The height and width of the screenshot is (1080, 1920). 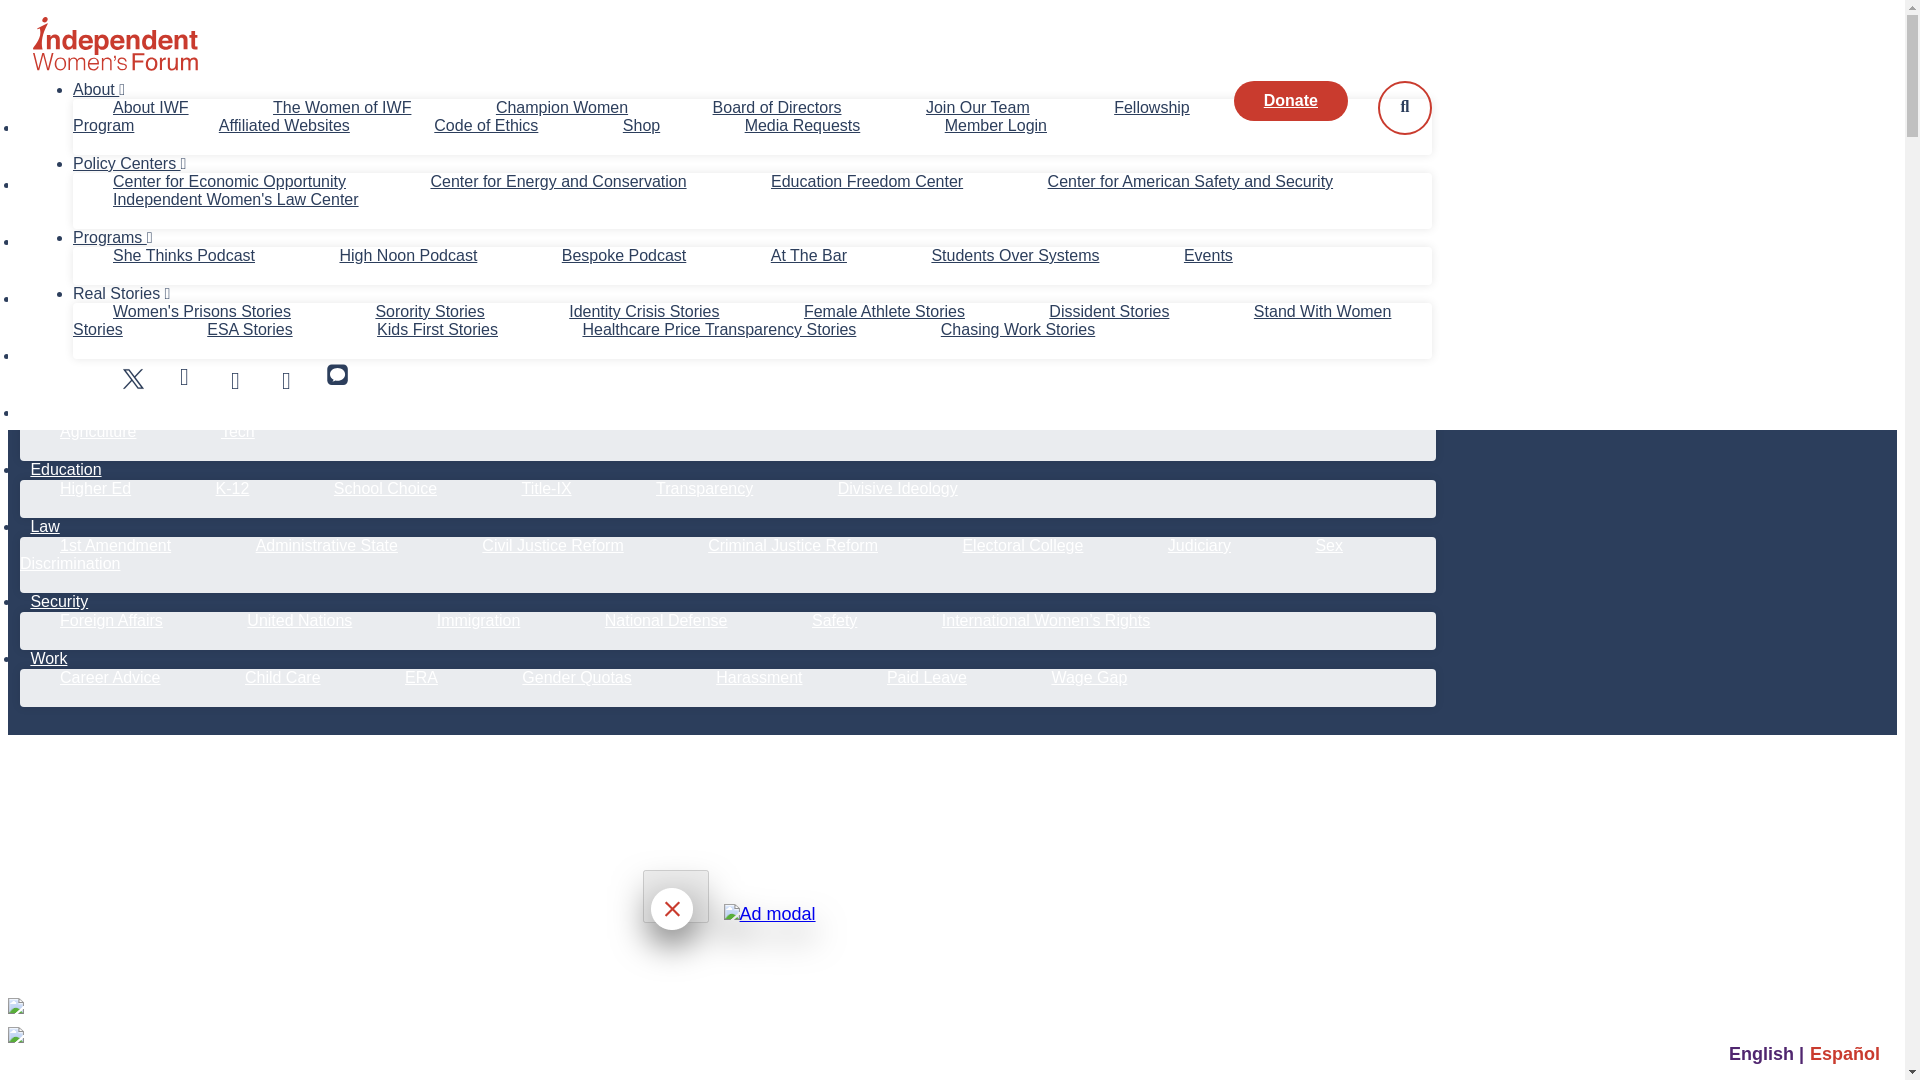 I want to click on Women's Prisons Stories, so click(x=201, y=311).